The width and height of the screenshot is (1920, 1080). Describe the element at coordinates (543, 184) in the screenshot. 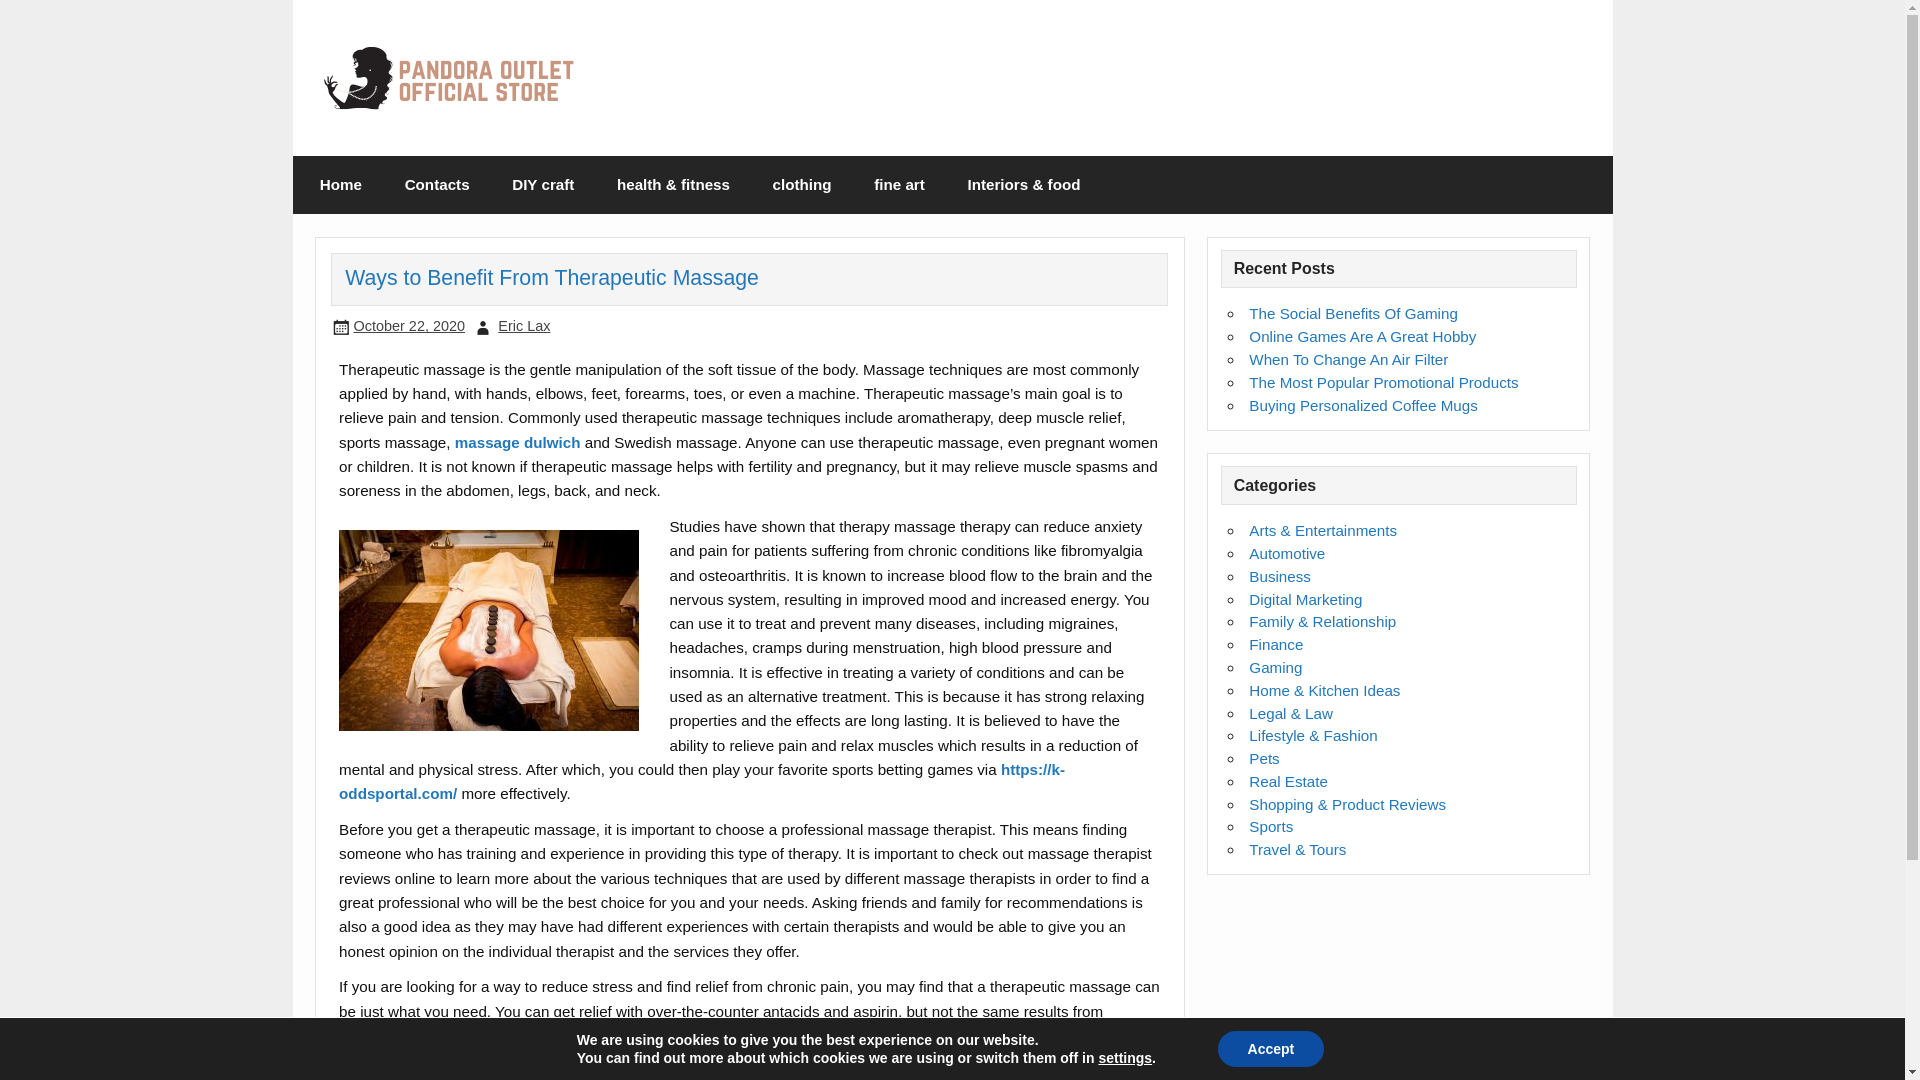

I see `DIY craft` at that location.